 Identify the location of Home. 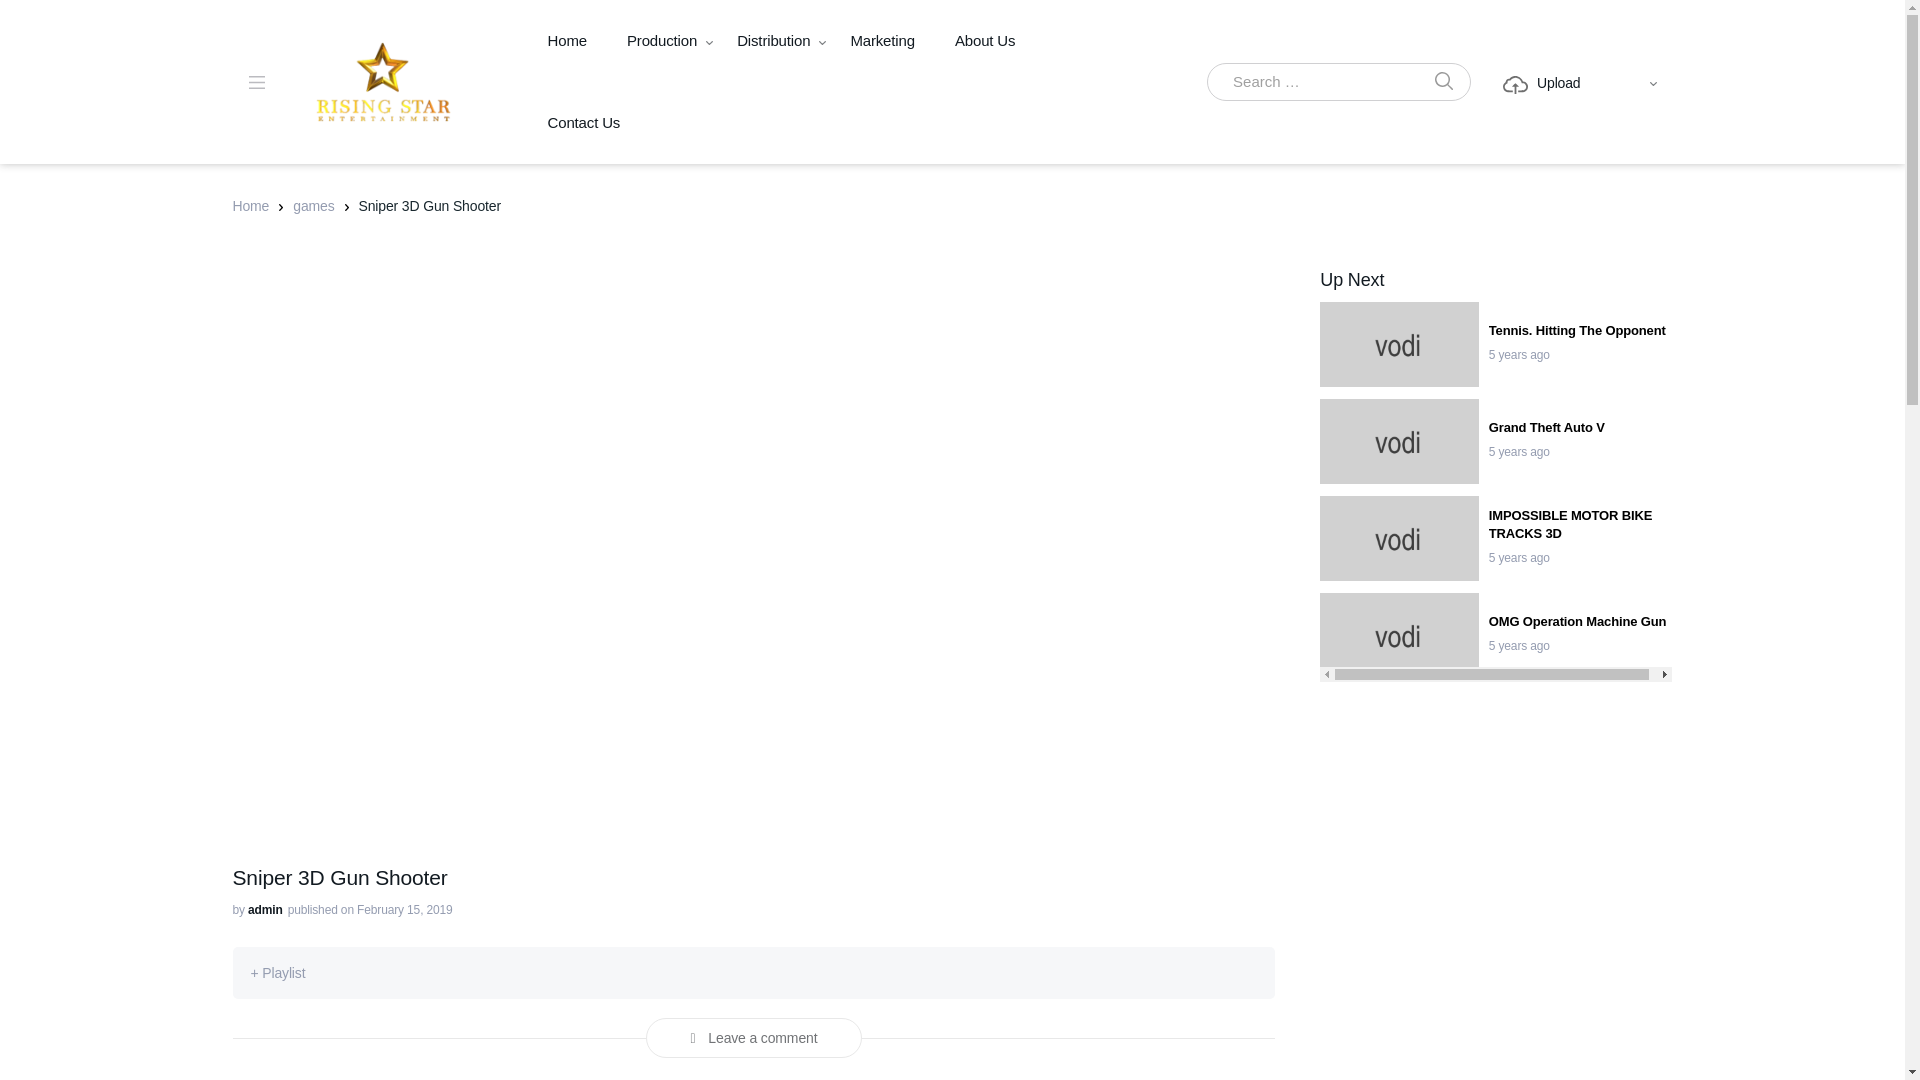
(567, 41).